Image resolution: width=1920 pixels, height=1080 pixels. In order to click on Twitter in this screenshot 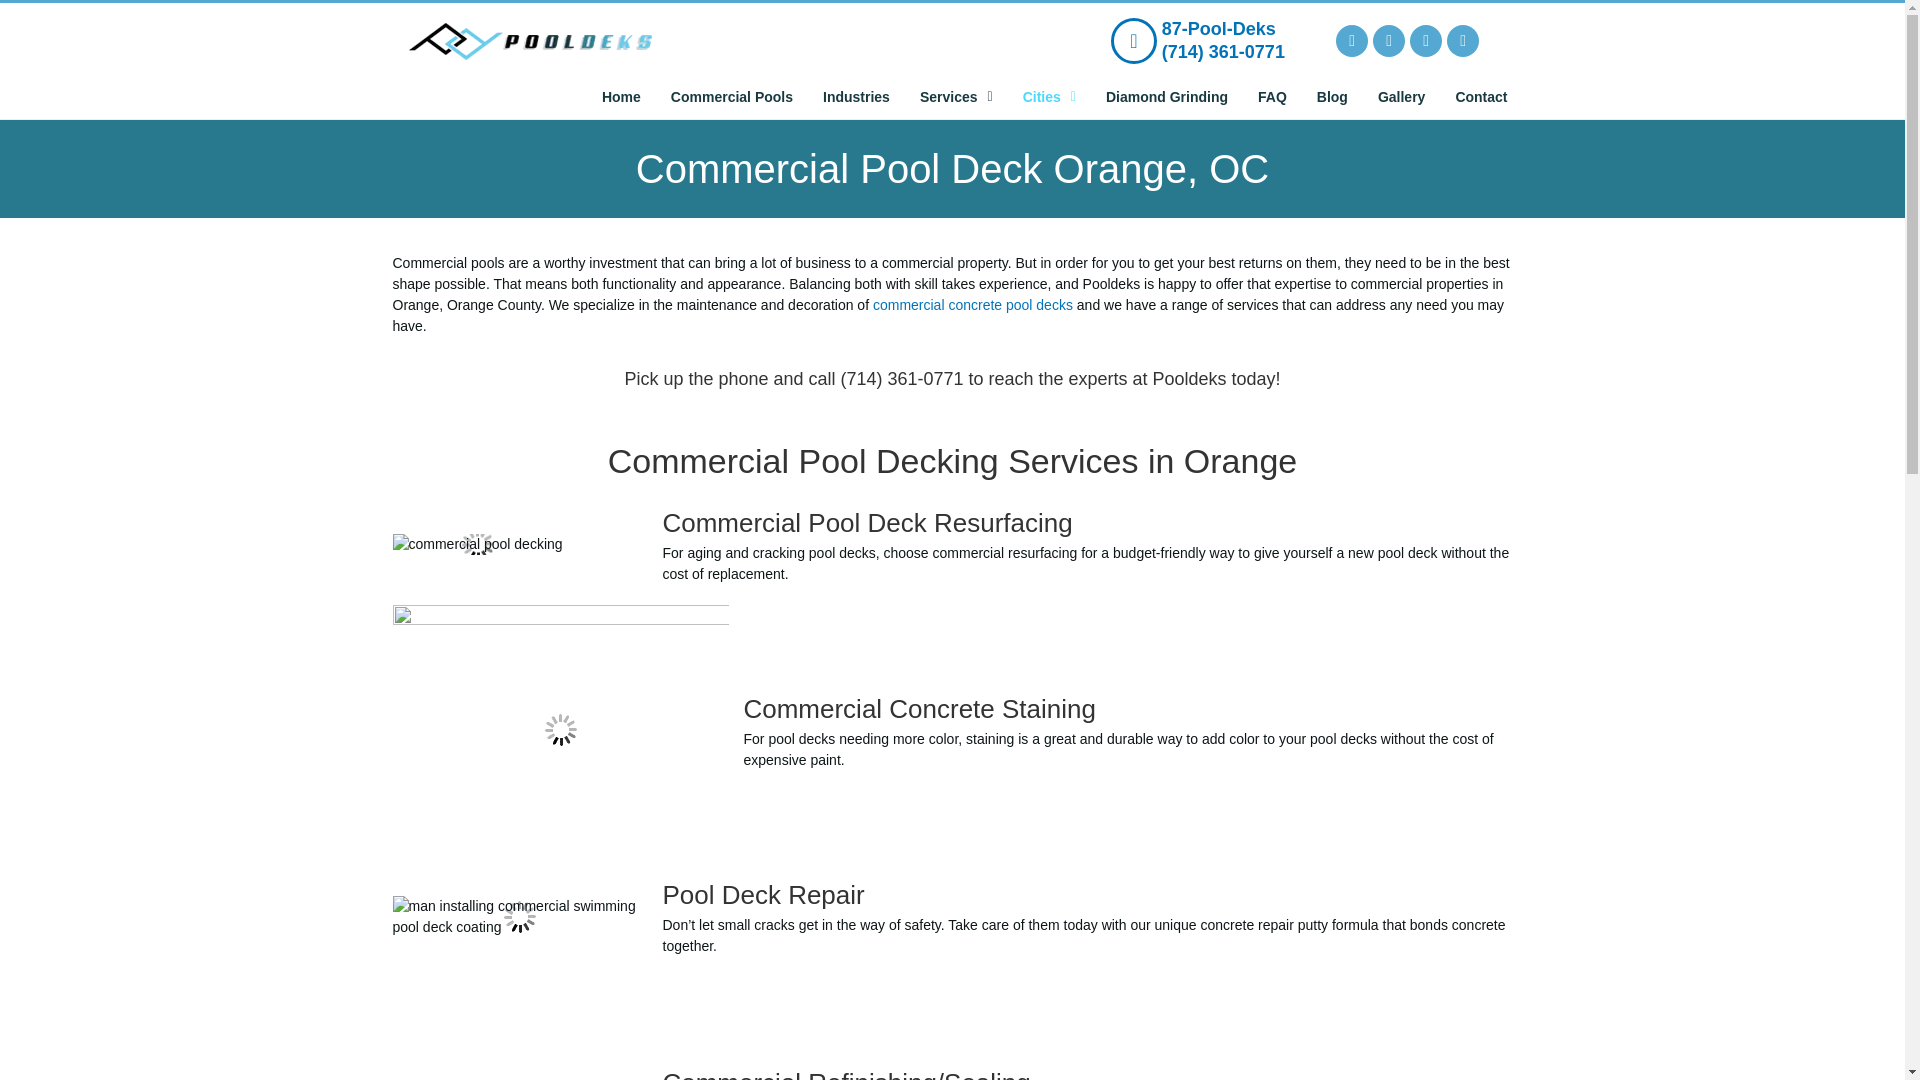, I will do `click(1388, 40)`.